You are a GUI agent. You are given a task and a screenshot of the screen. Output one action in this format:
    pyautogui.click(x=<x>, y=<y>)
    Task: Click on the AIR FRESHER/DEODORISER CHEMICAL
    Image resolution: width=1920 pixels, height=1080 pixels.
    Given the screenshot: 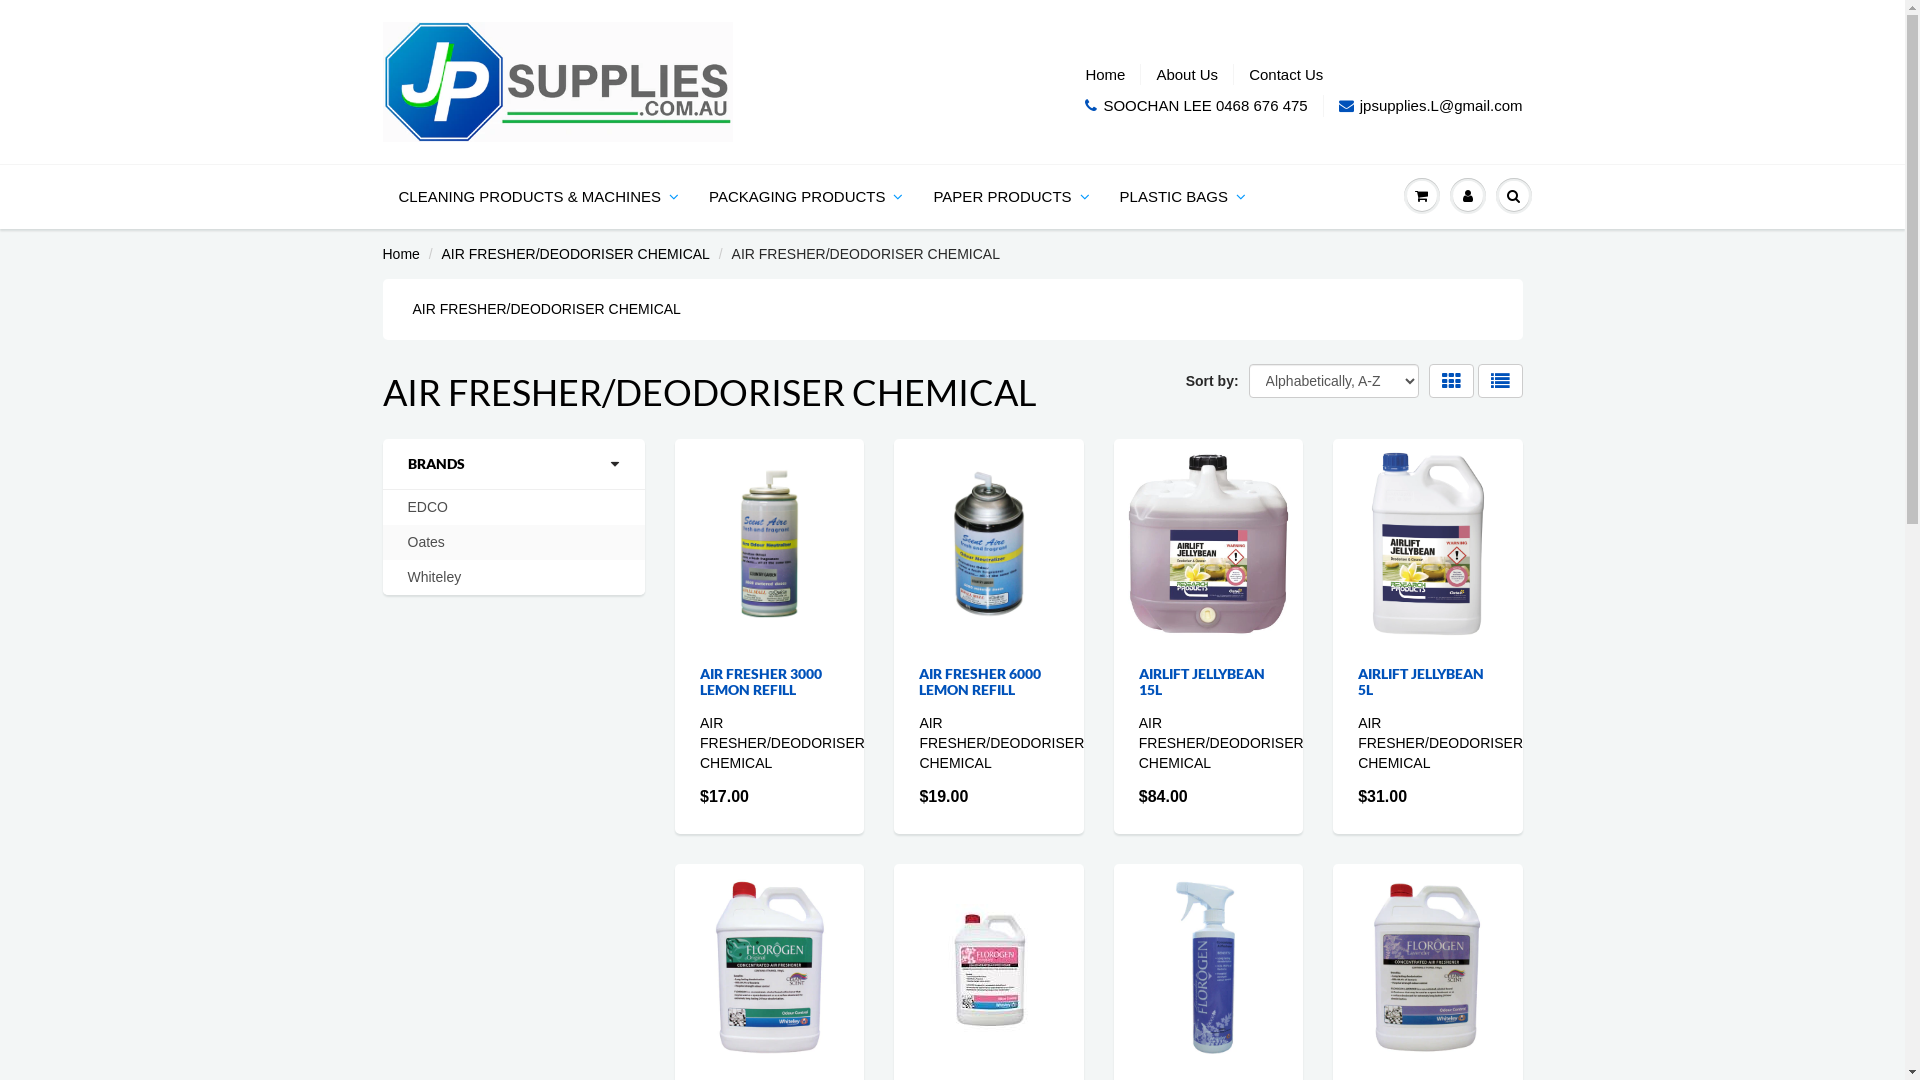 What is the action you would take?
    pyautogui.click(x=576, y=254)
    